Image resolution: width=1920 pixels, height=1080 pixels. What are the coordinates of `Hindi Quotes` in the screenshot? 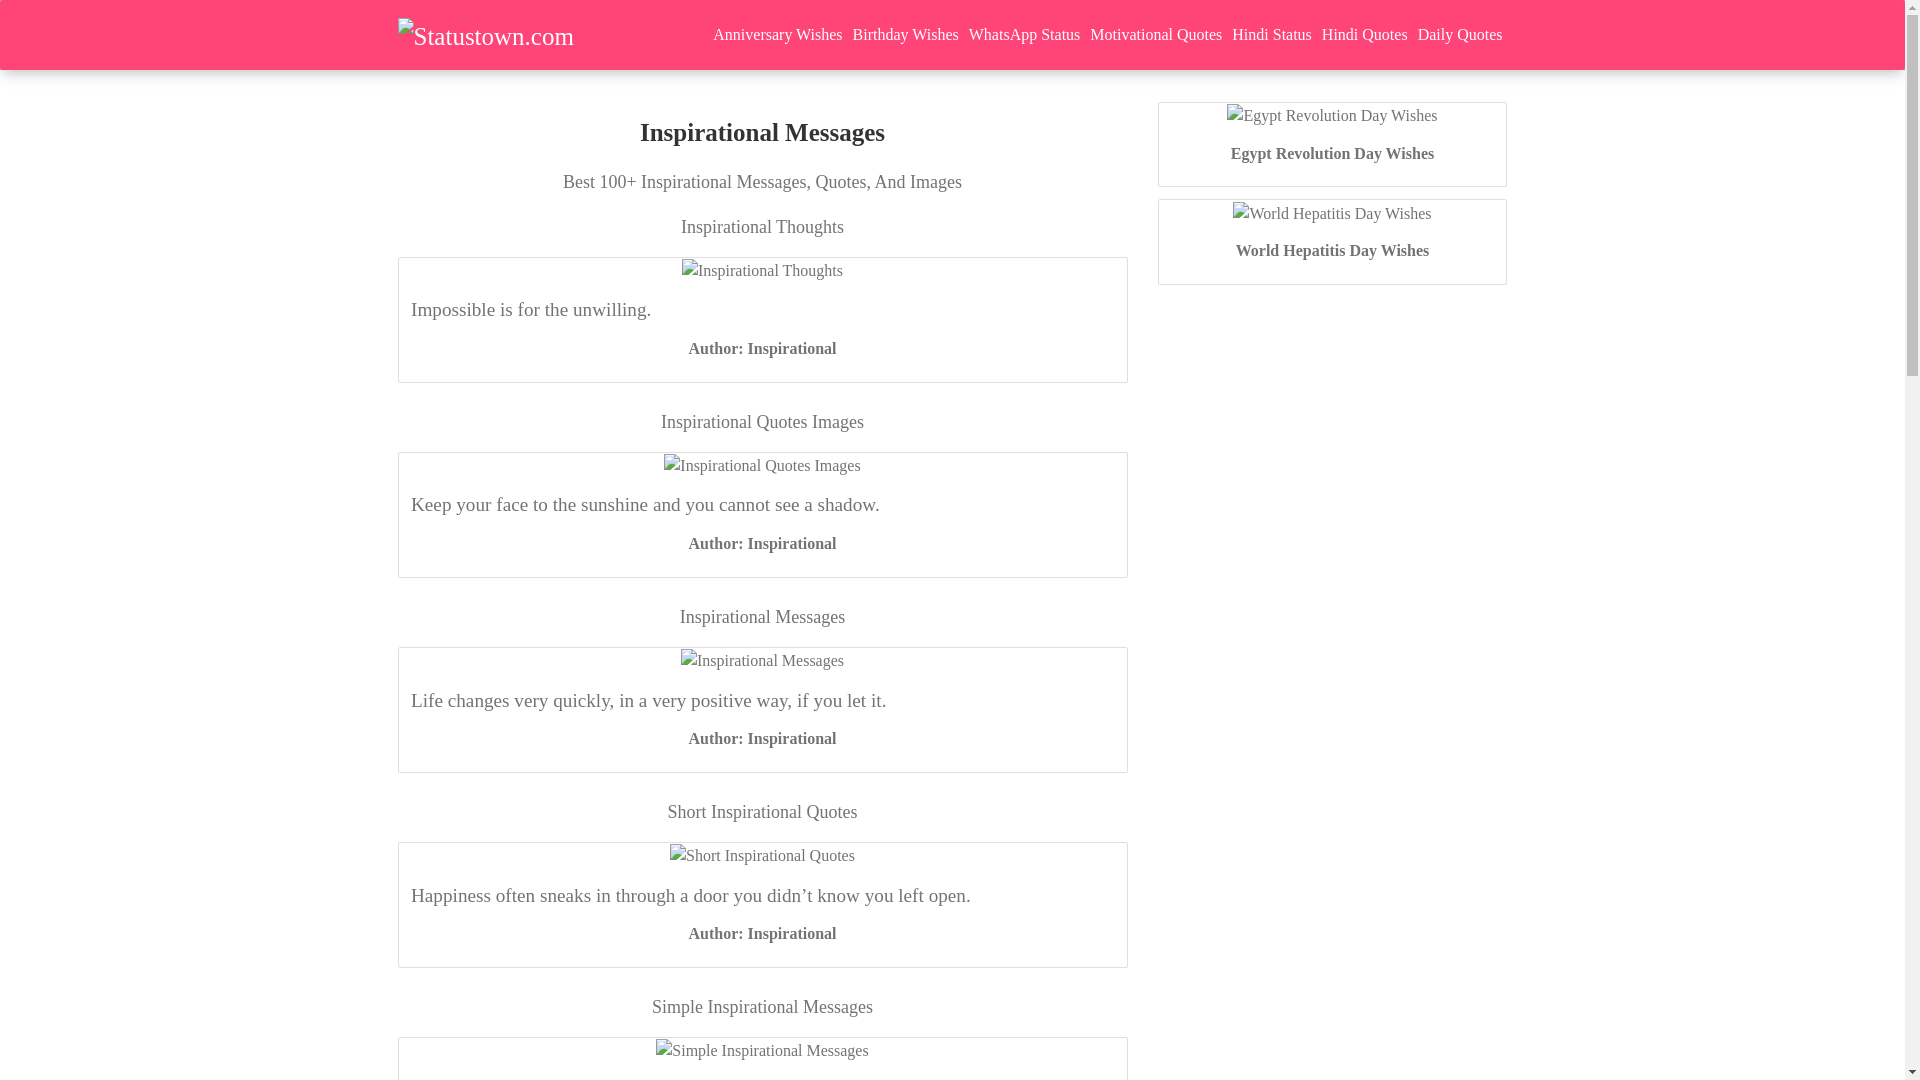 It's located at (1365, 34).